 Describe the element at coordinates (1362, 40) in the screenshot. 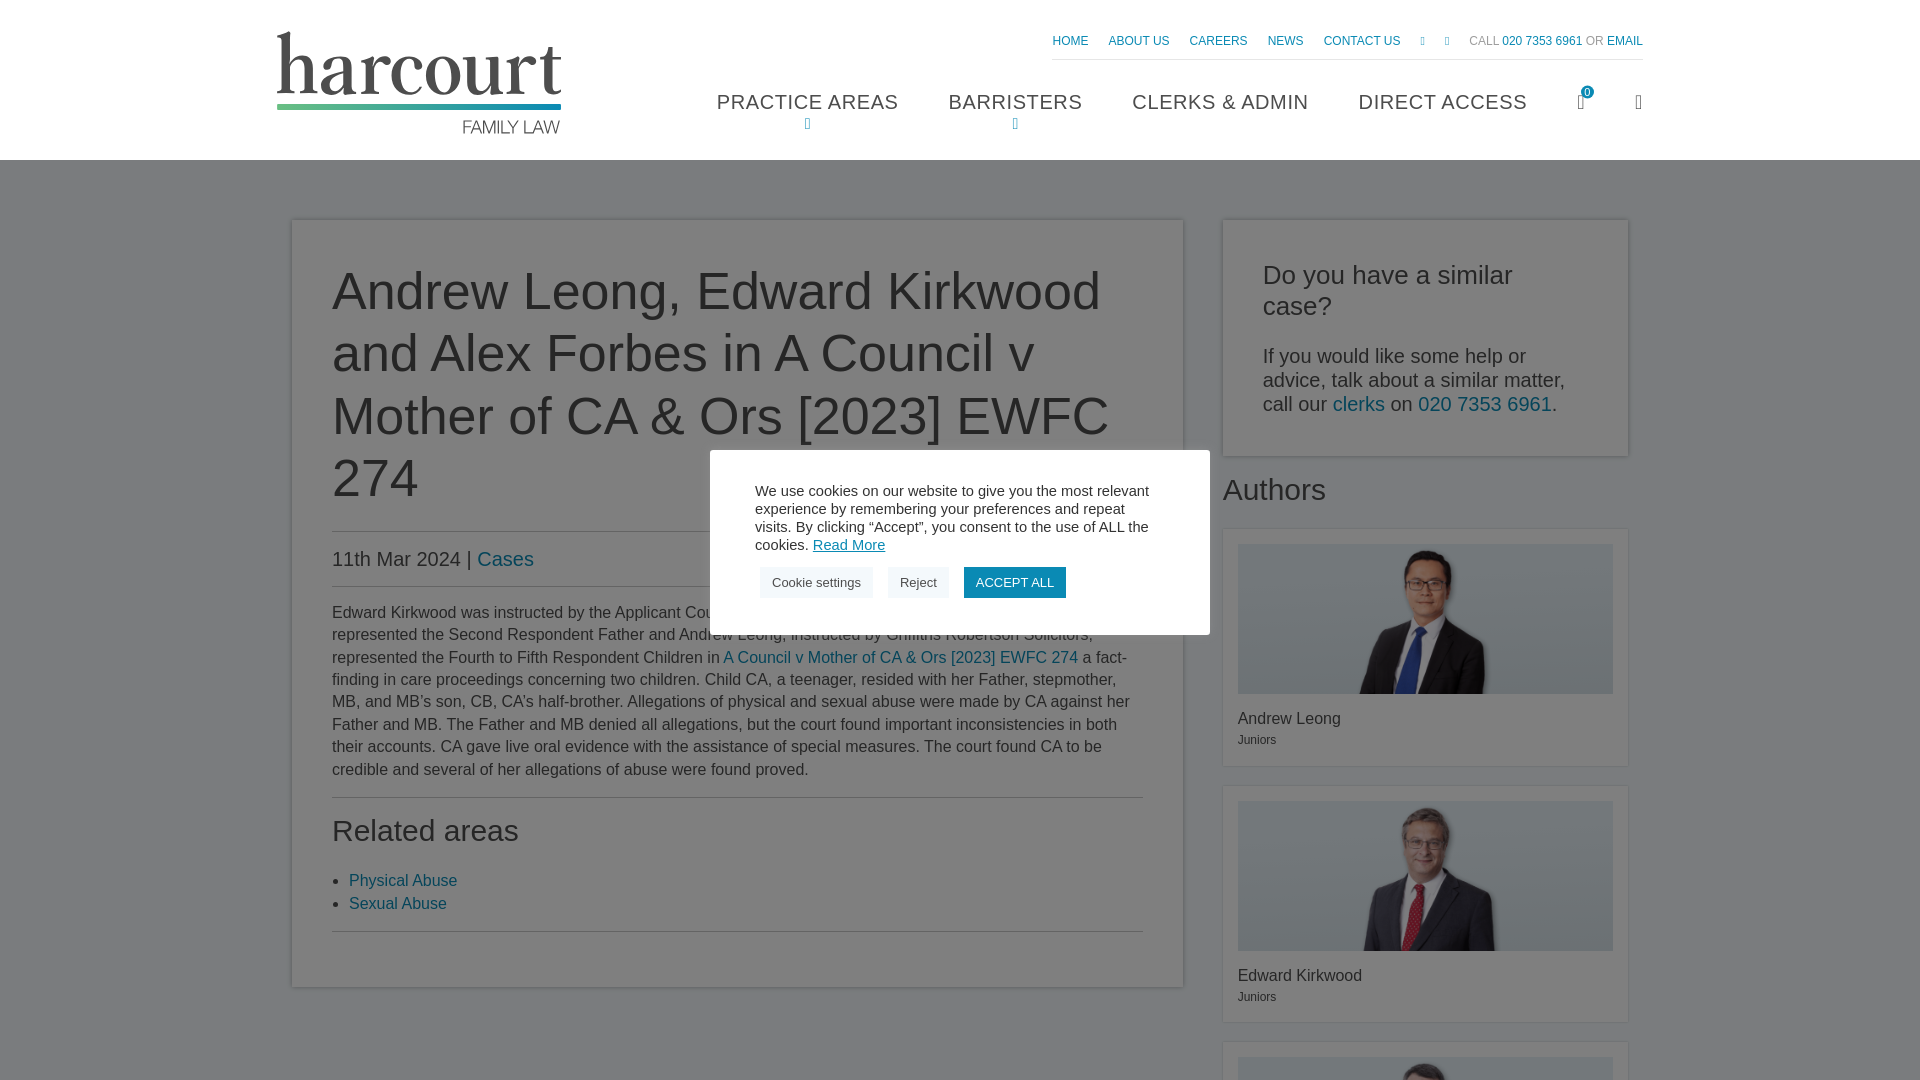

I see `020 7353 6961` at that location.